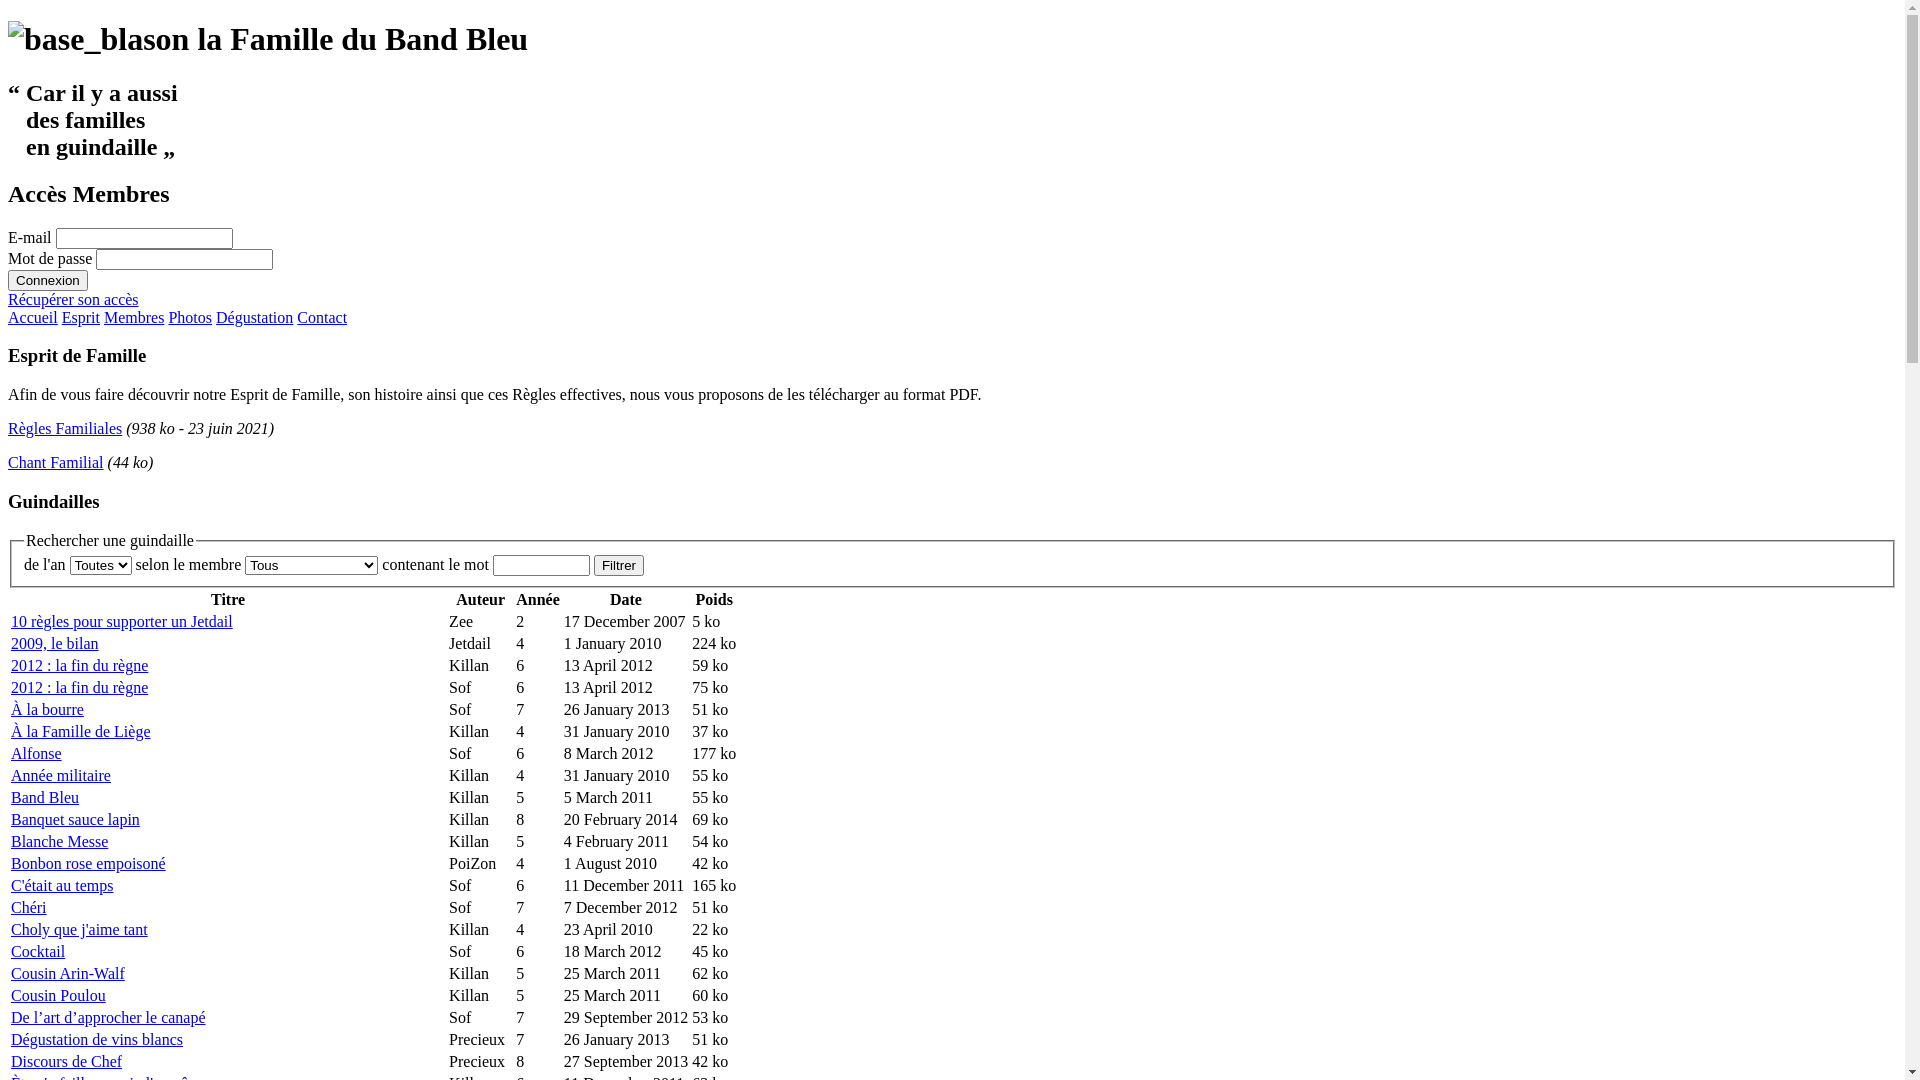 This screenshot has width=1920, height=1080. Describe the element at coordinates (45, 798) in the screenshot. I see `Band Bleu` at that location.